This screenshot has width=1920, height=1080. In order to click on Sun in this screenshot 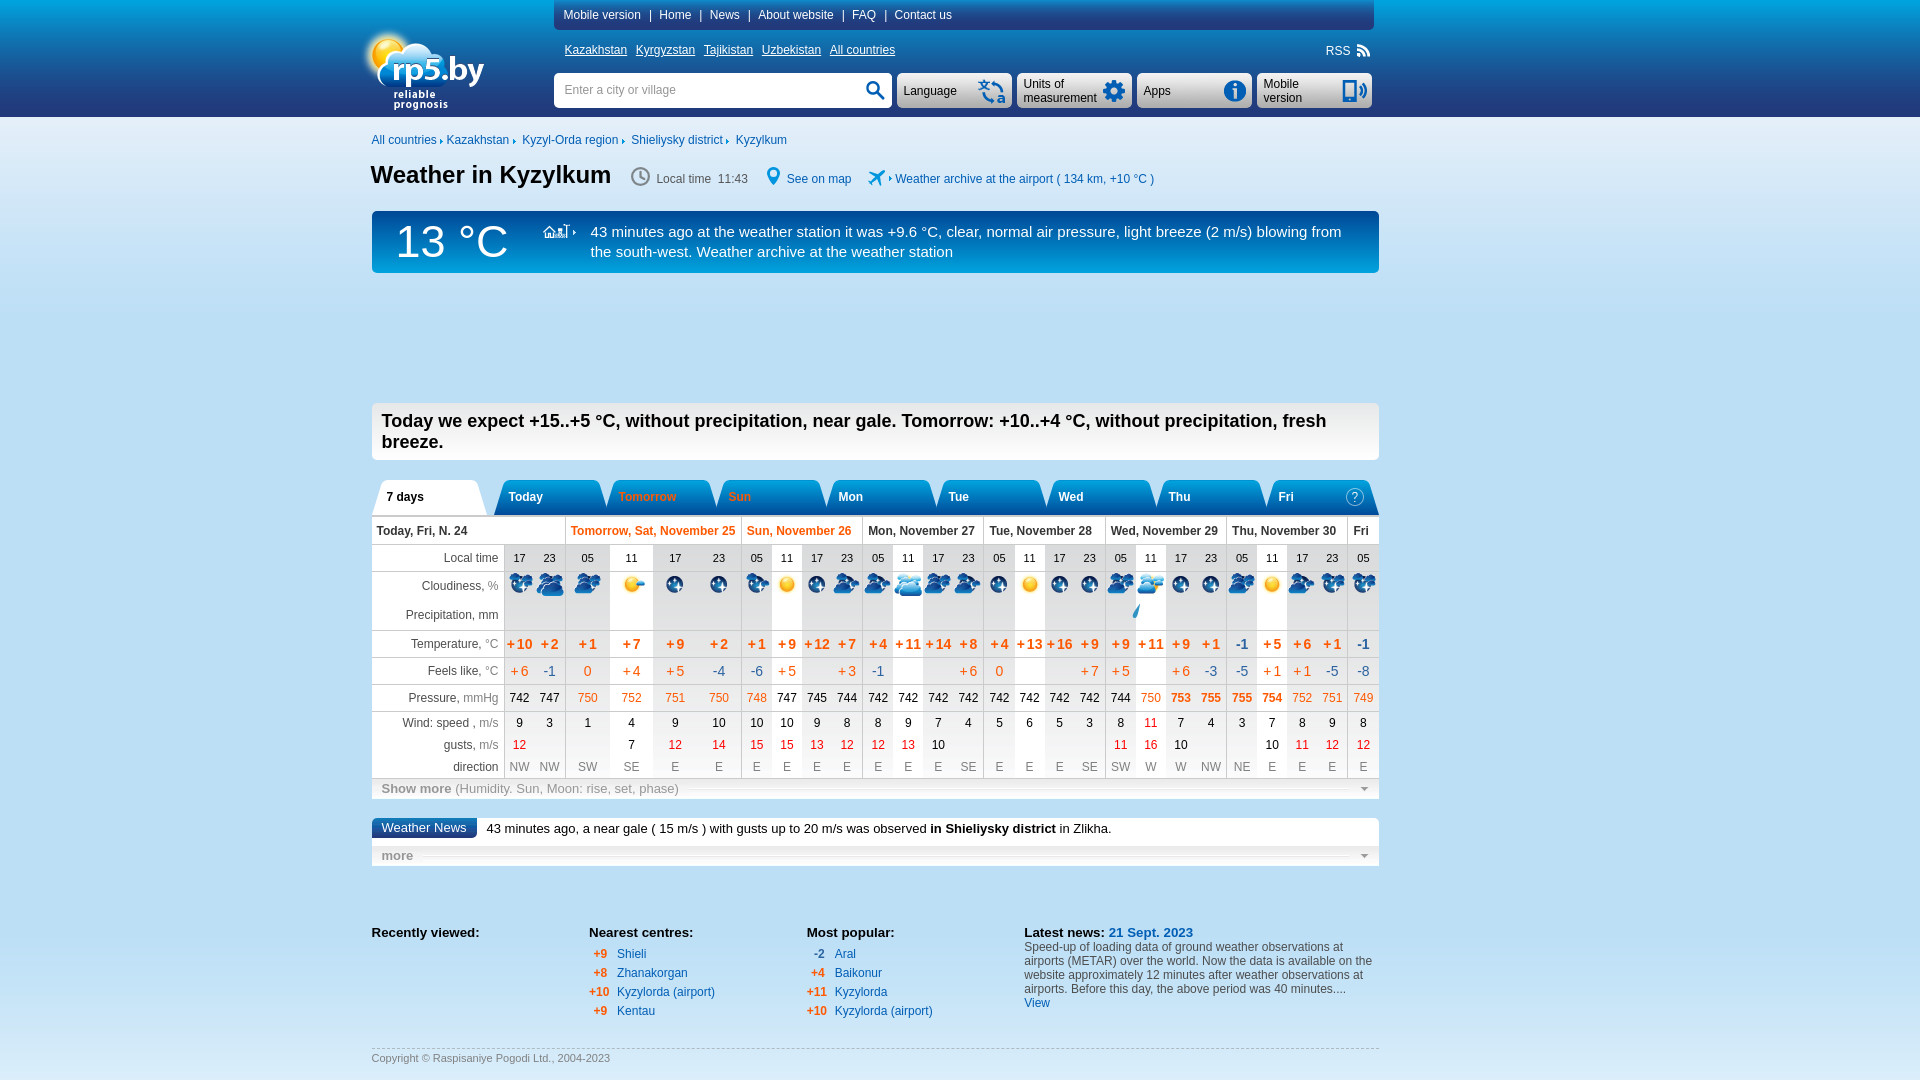, I will do `click(770, 498)`.